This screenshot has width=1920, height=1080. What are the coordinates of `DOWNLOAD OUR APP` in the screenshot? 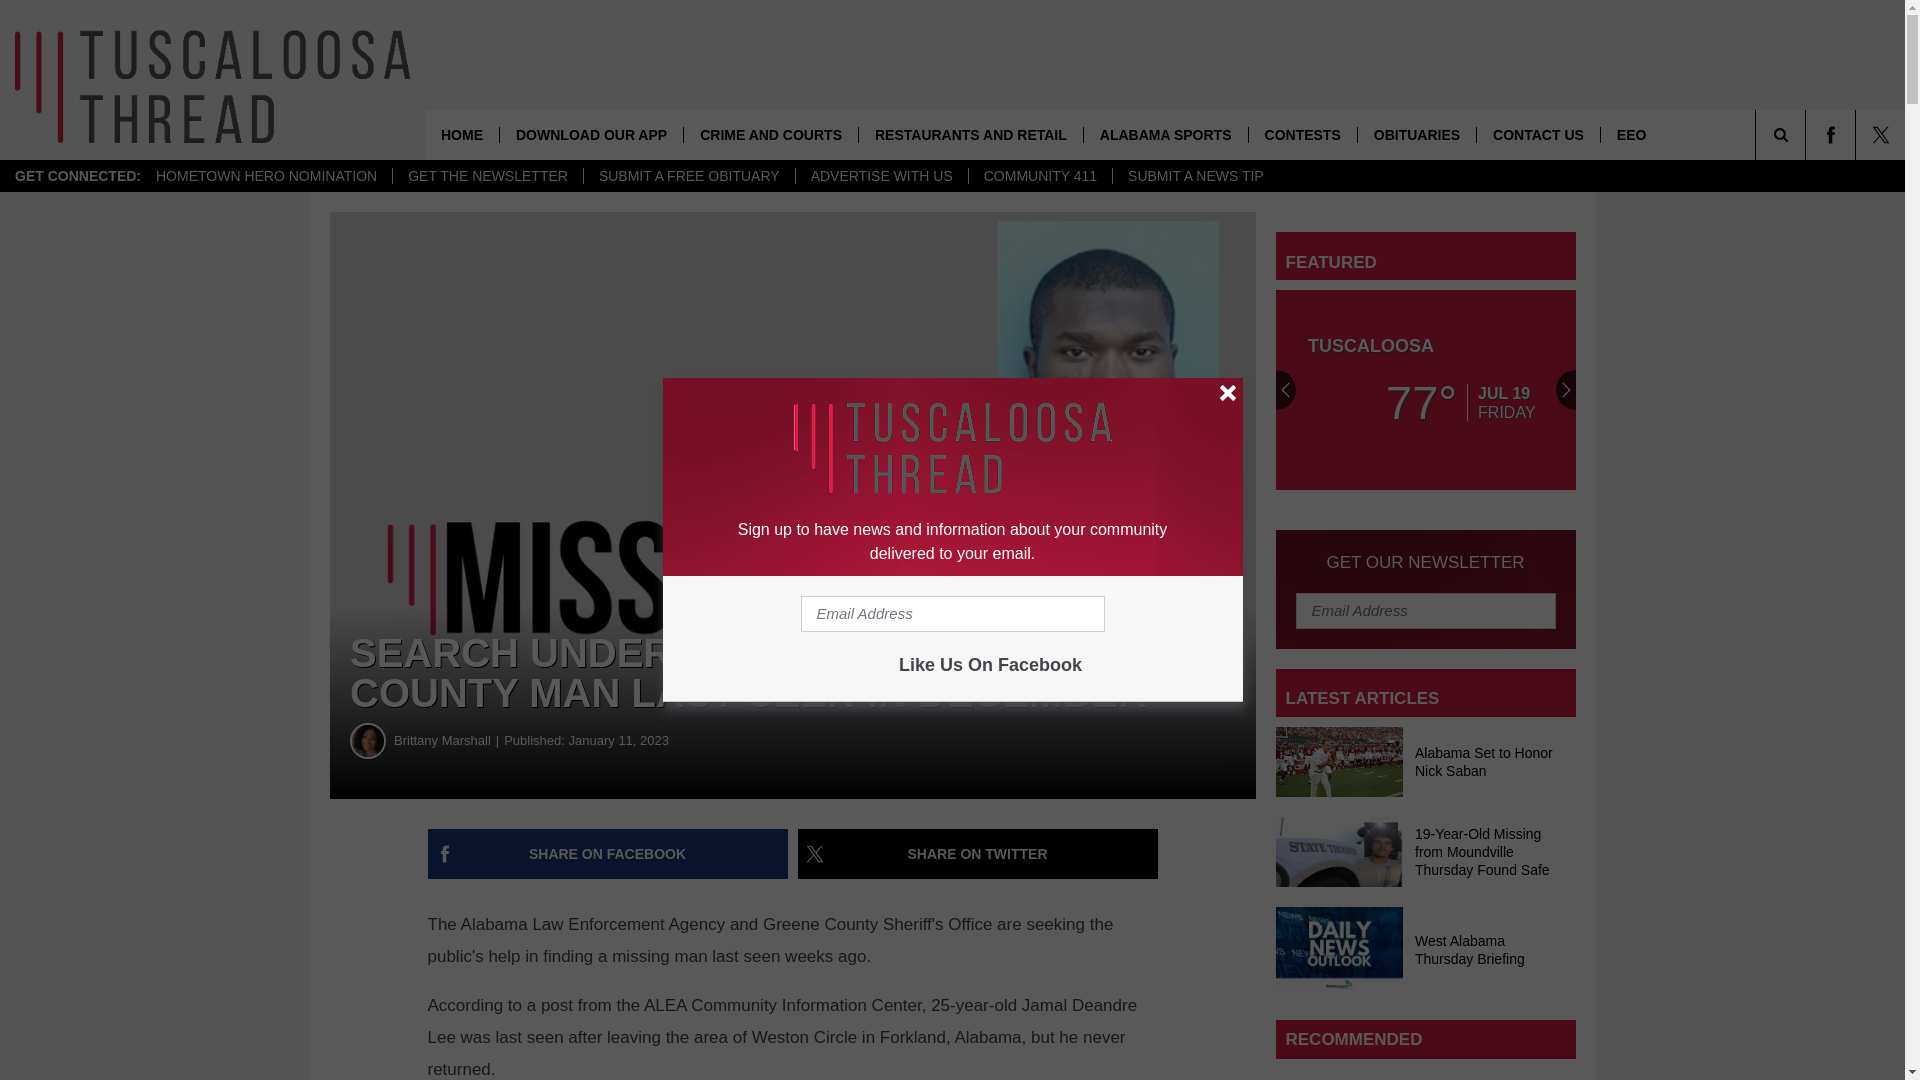 It's located at (591, 134).